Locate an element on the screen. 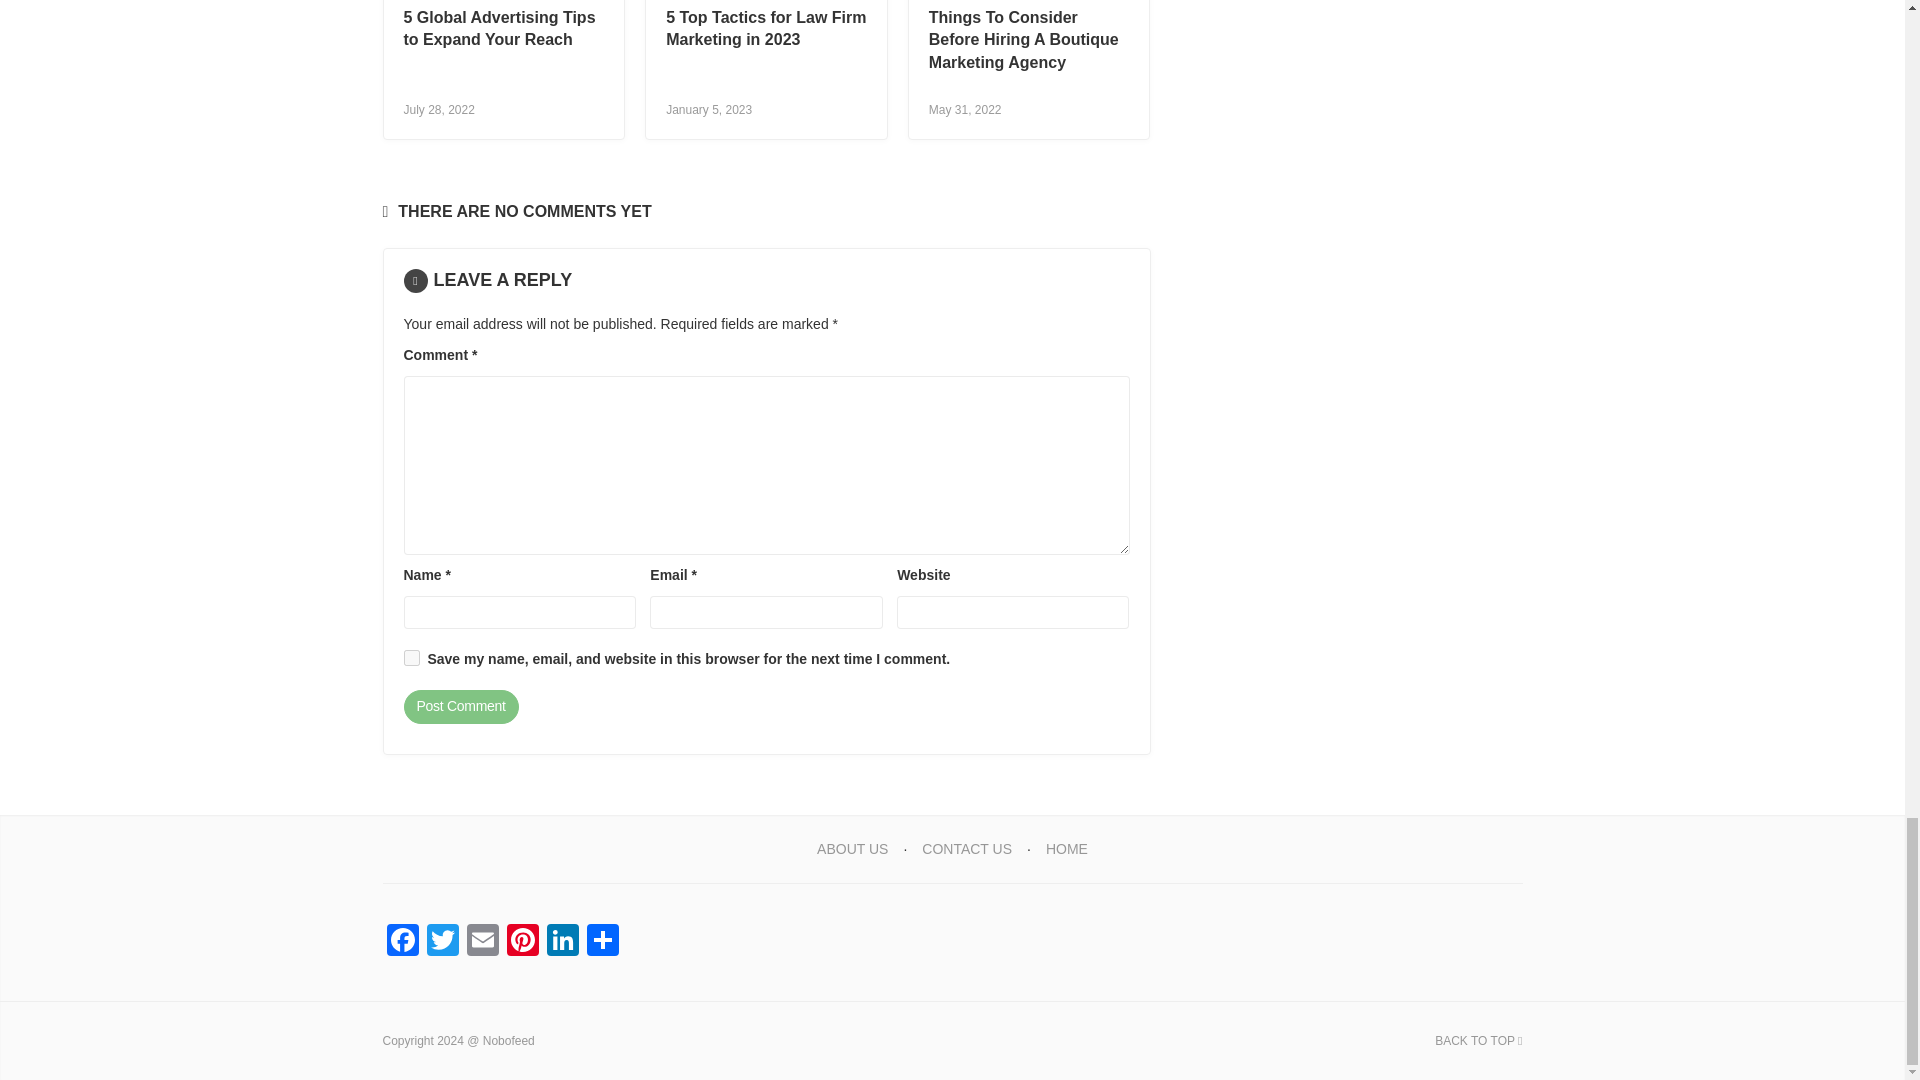 This screenshot has height=1080, width=1920. yes is located at coordinates (412, 658).